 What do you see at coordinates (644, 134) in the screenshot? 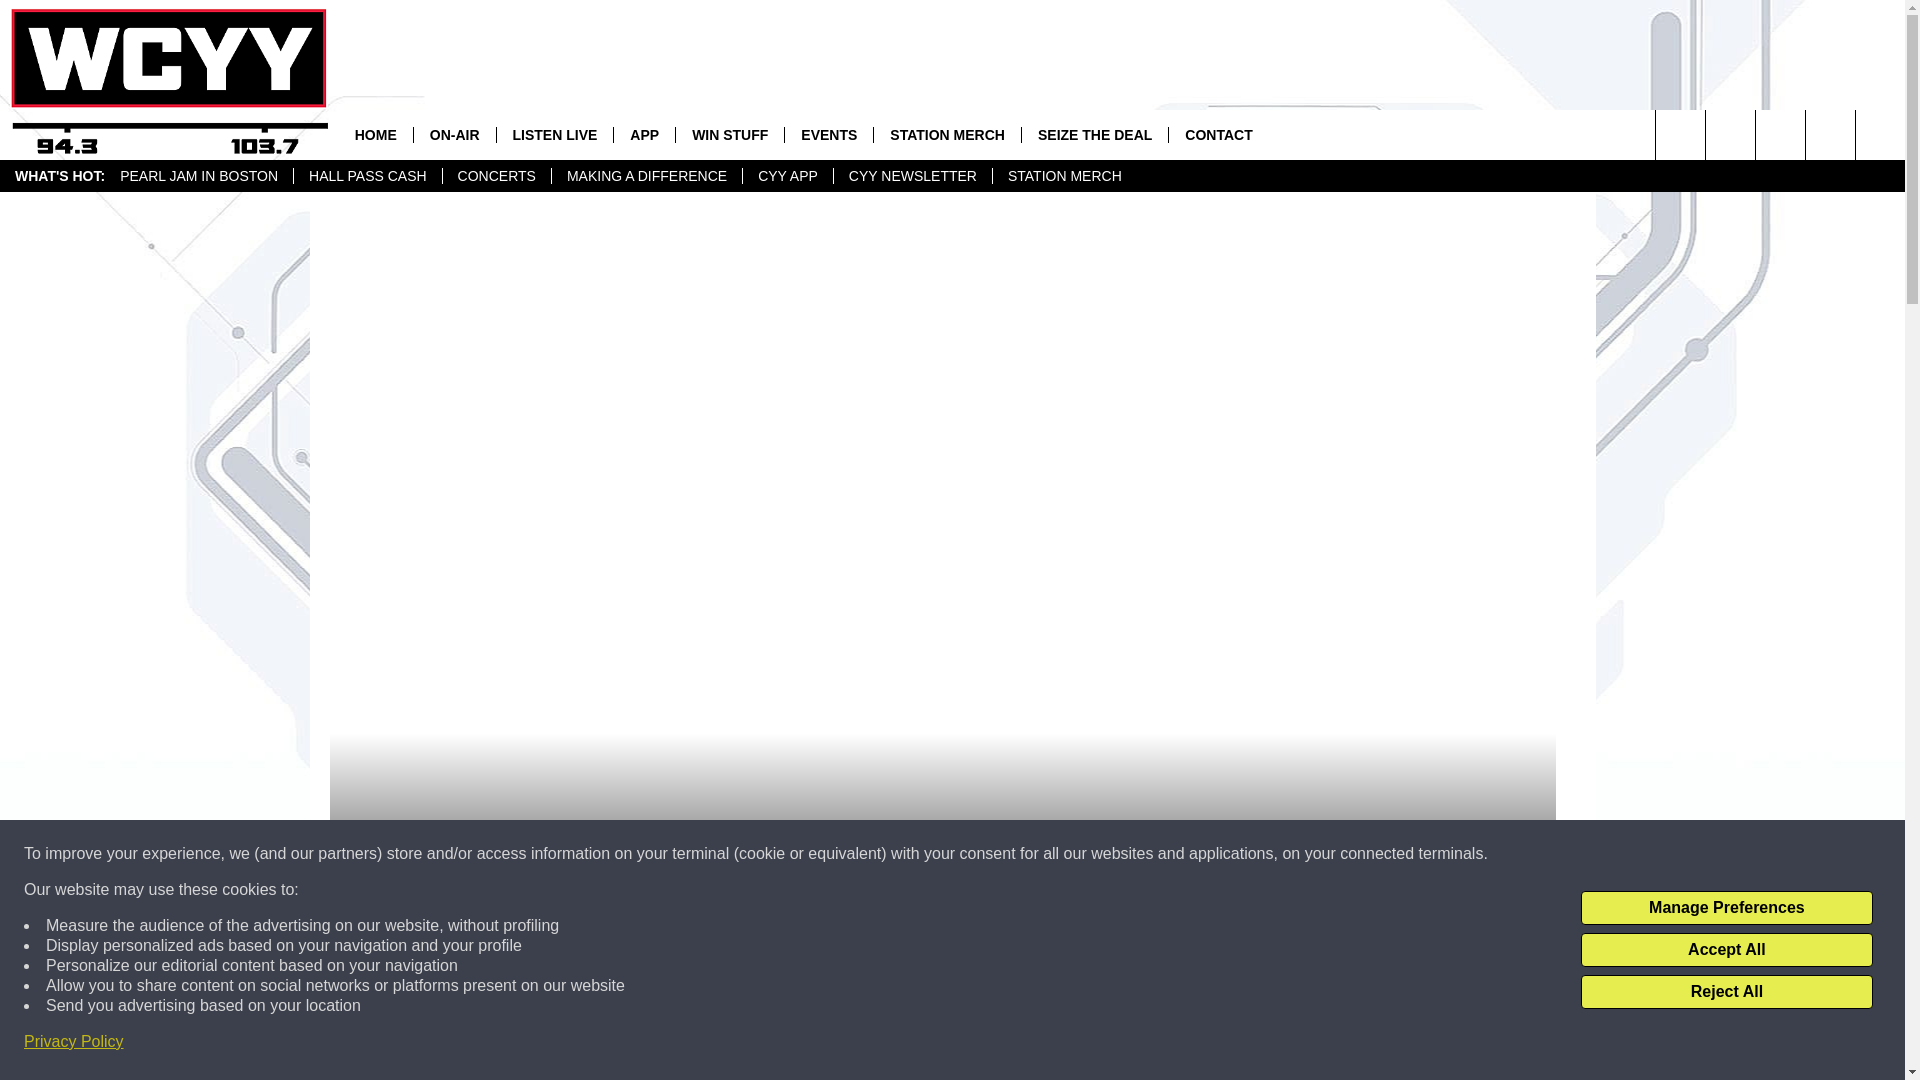
I see `APP` at bounding box center [644, 134].